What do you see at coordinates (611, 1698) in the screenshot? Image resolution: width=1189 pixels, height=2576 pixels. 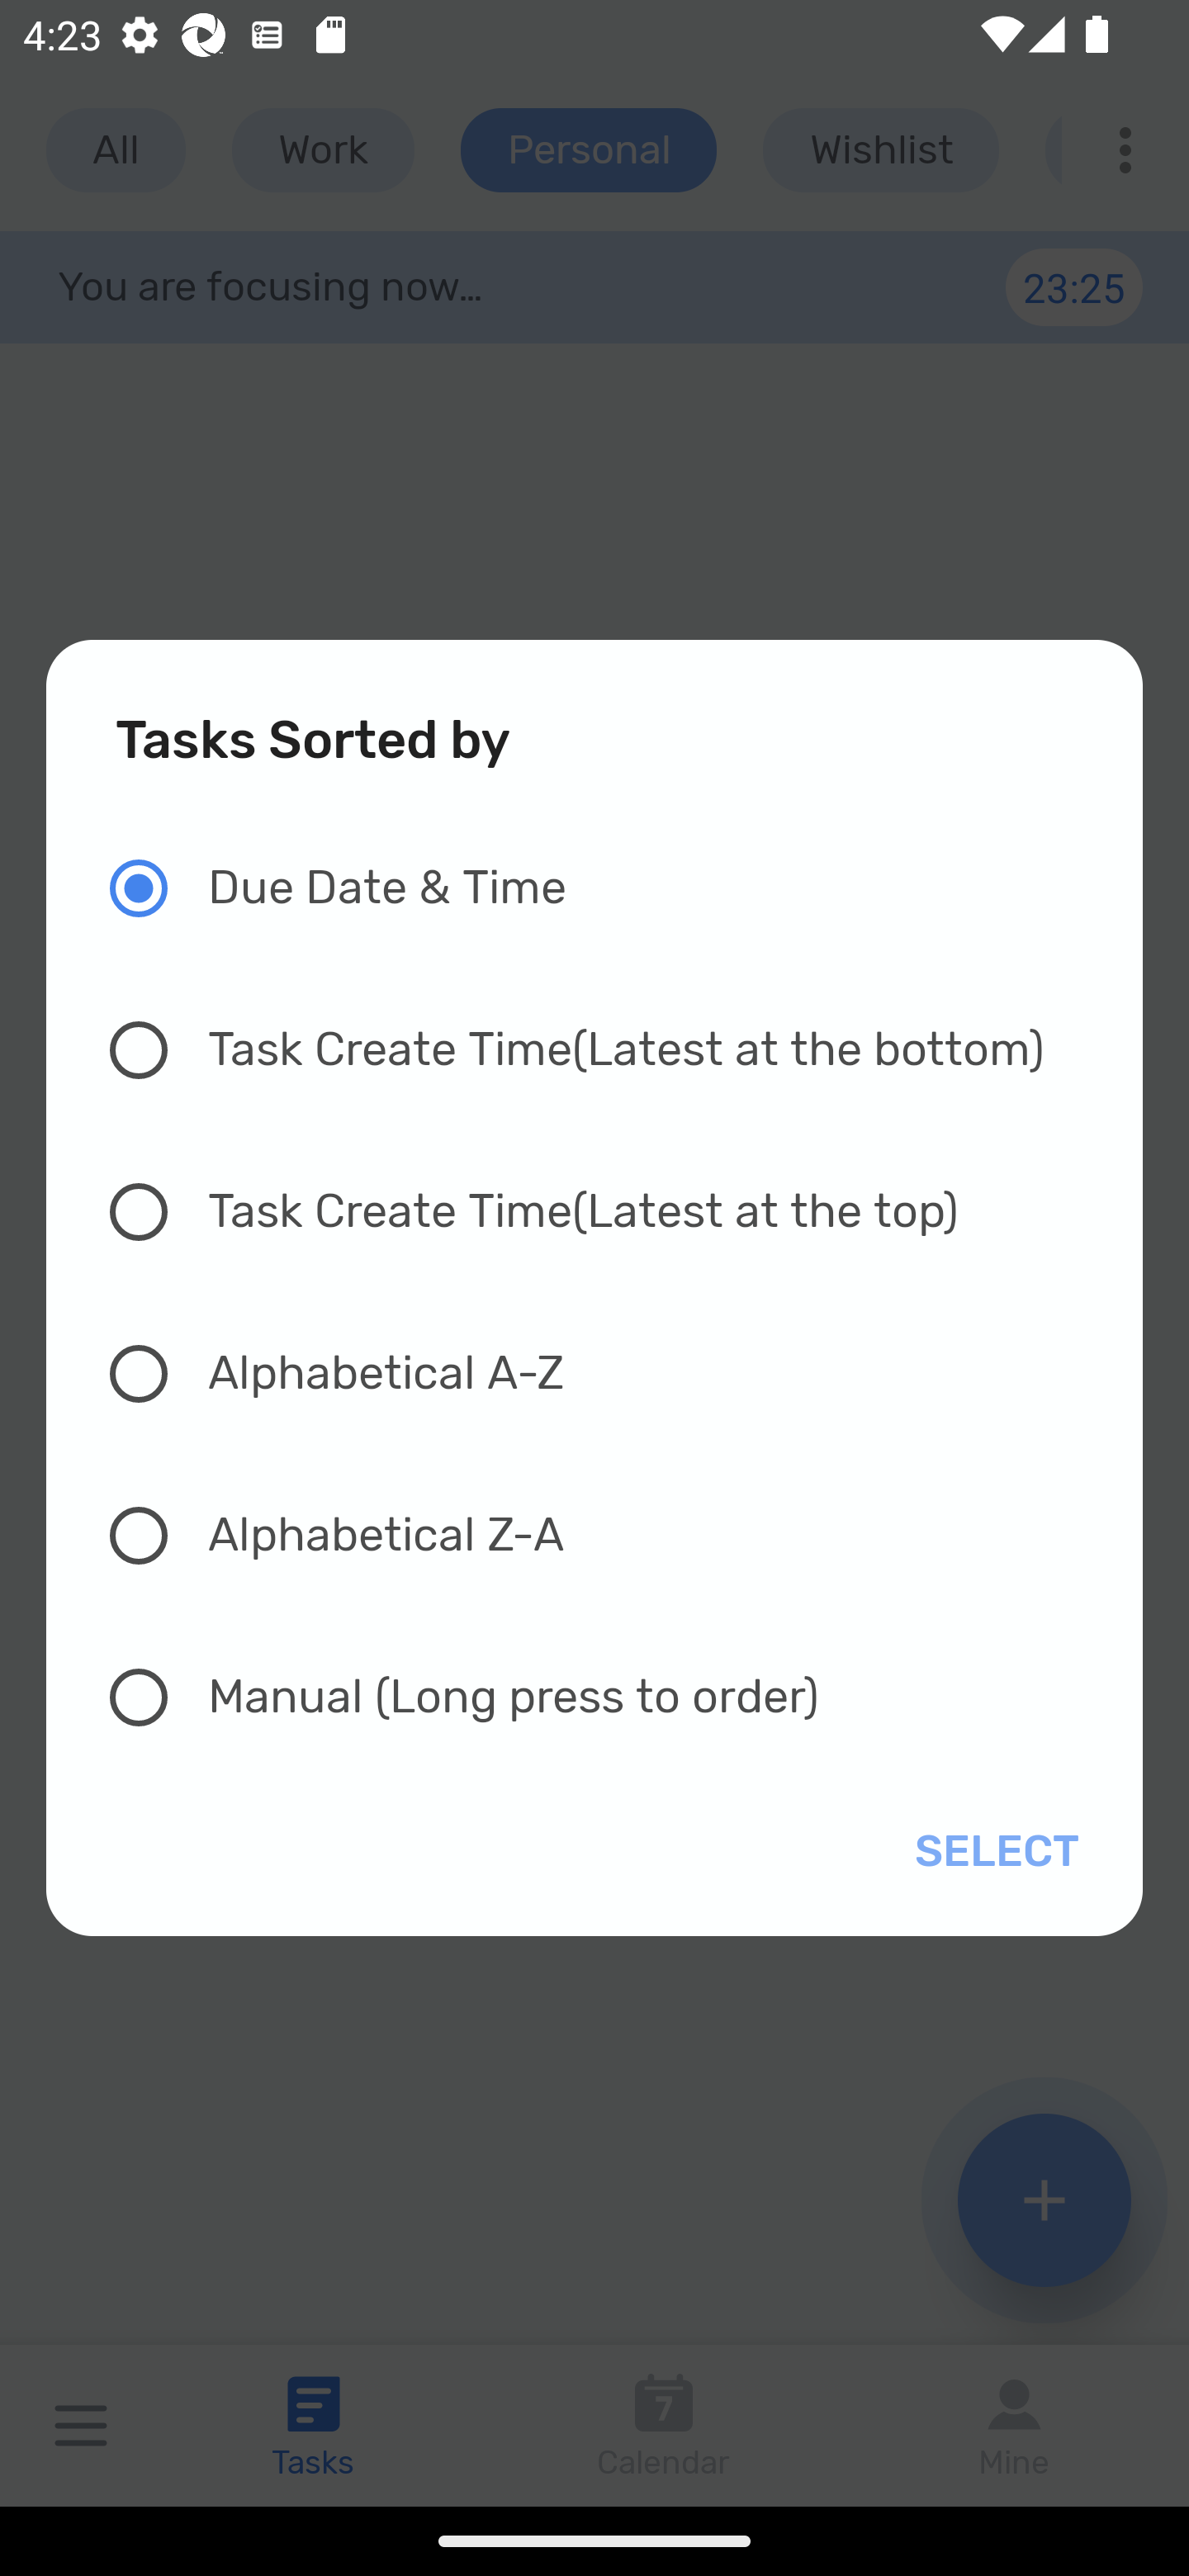 I see `Manual (Long press to order)` at bounding box center [611, 1698].